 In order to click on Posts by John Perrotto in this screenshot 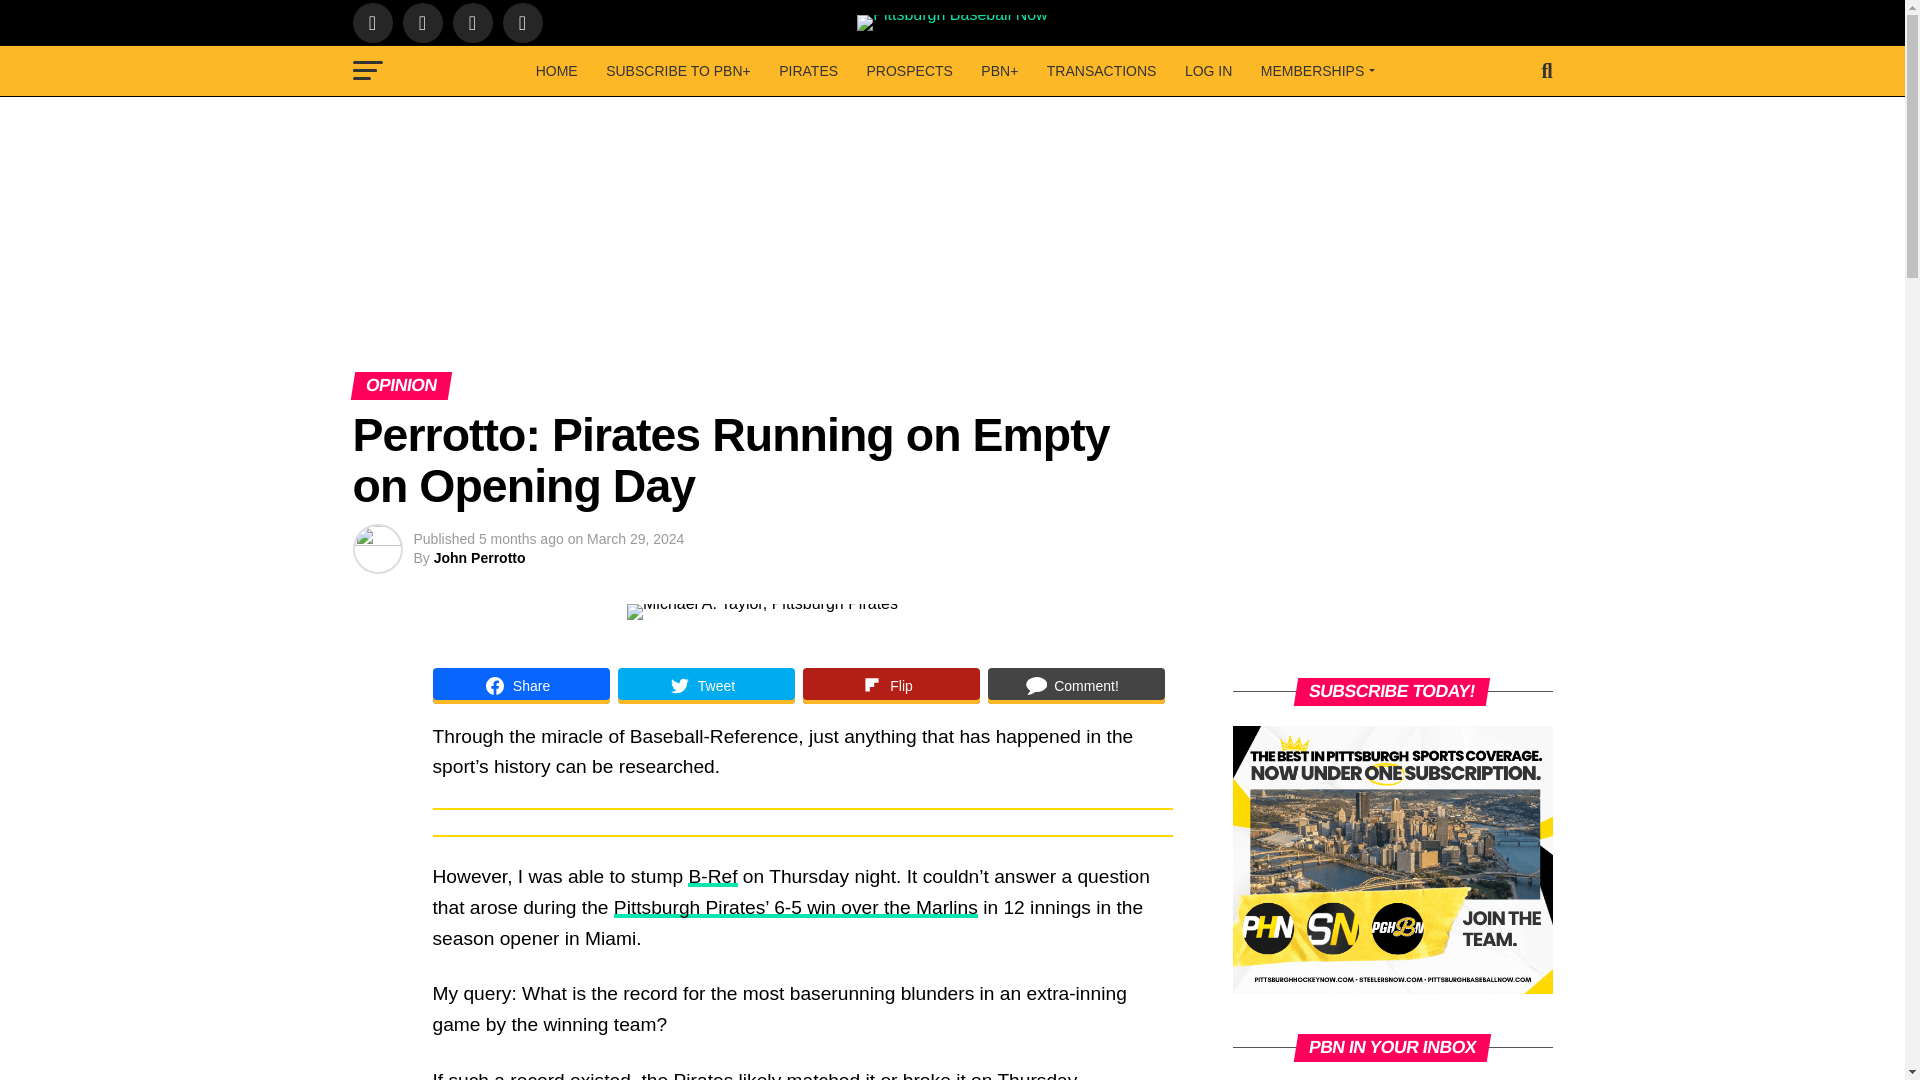, I will do `click(480, 557)`.